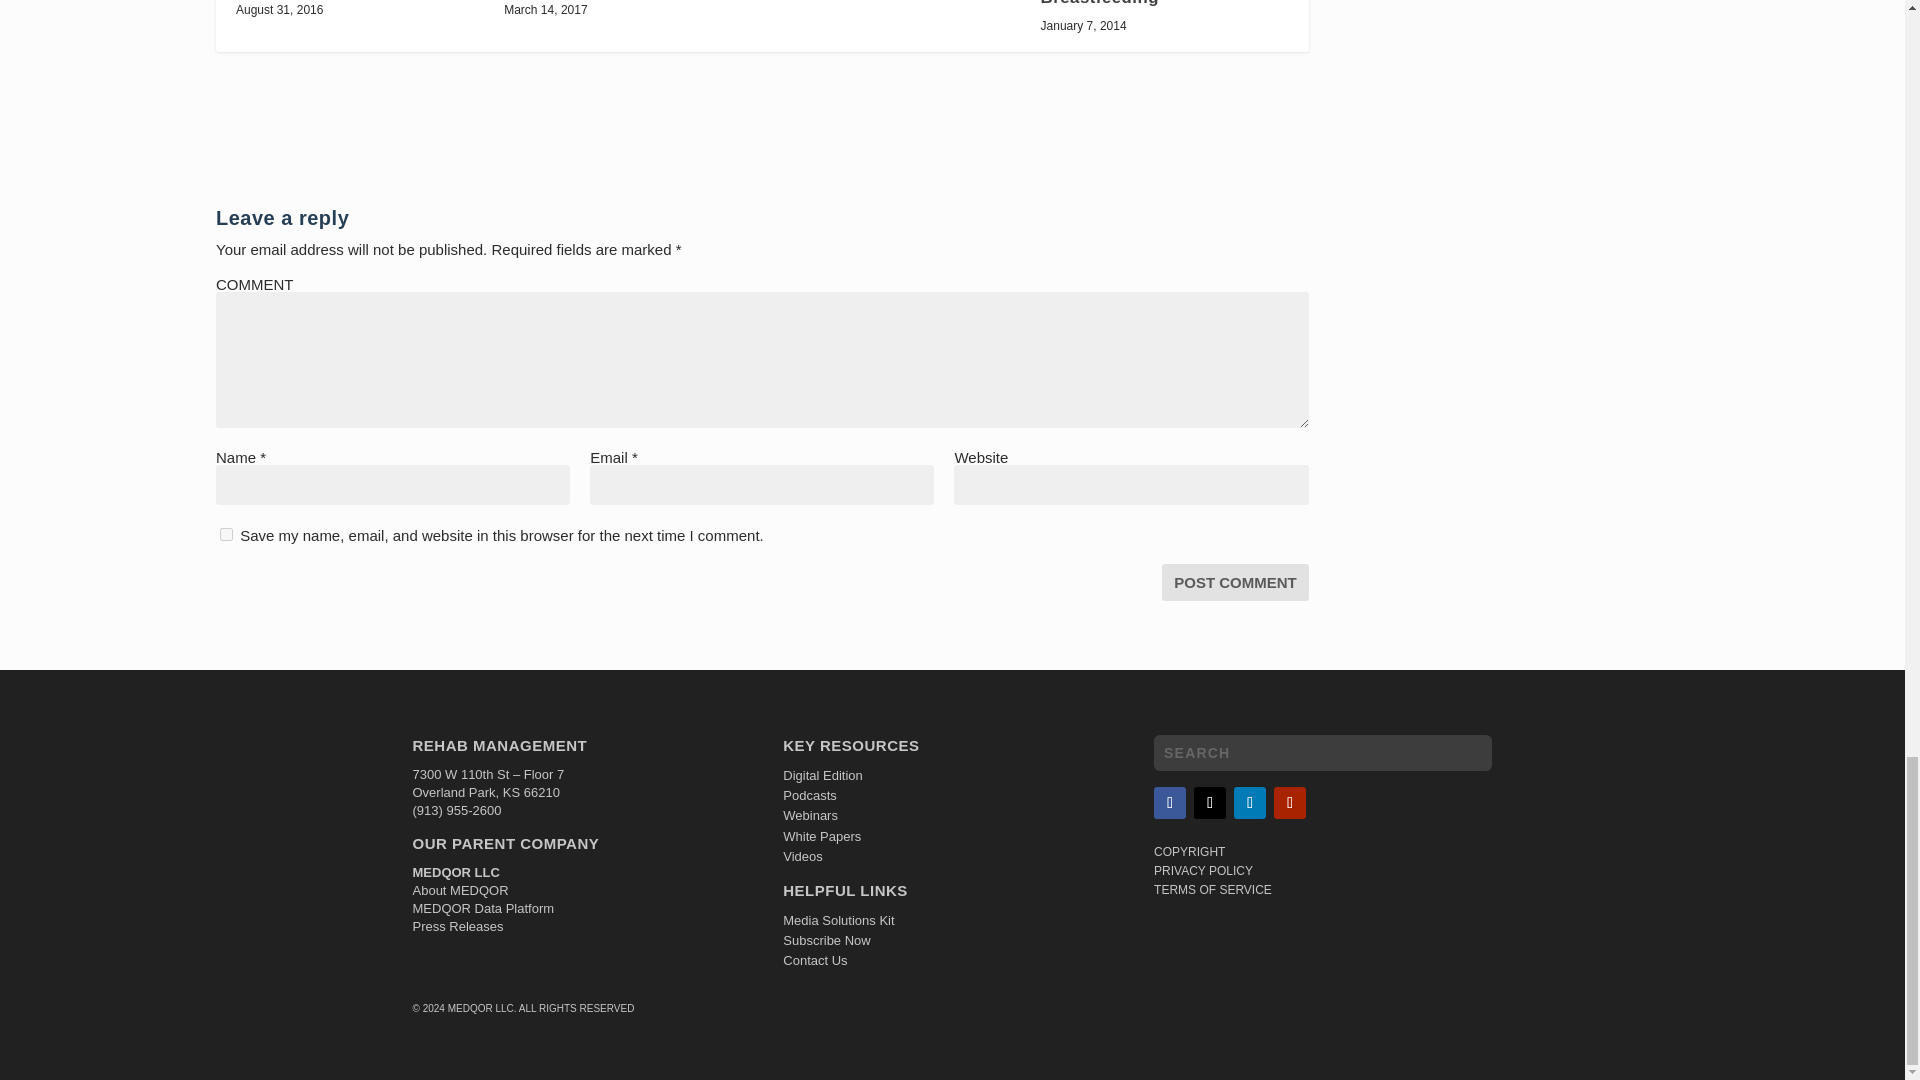 The width and height of the screenshot is (1920, 1080). I want to click on Post Comment, so click(1235, 582).